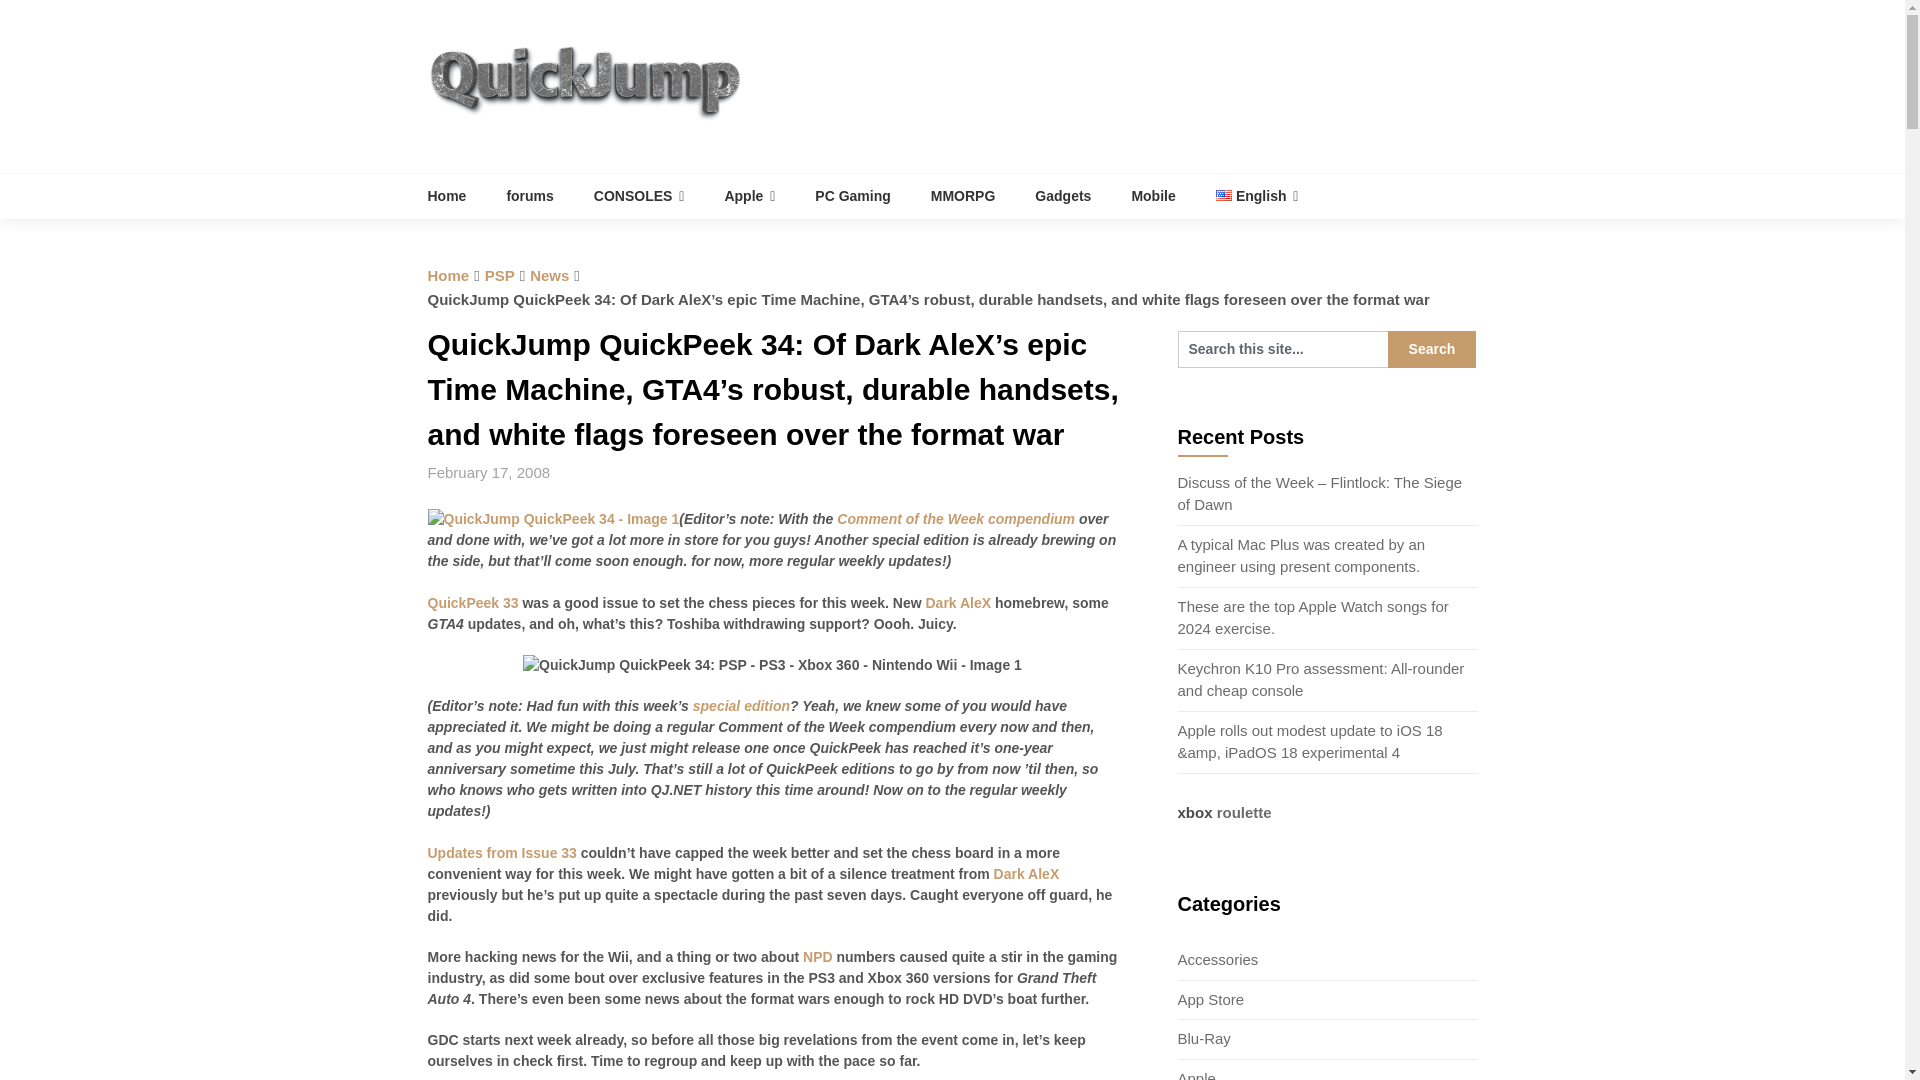 The width and height of the screenshot is (1920, 1080). I want to click on Dark AleX, so click(958, 603).